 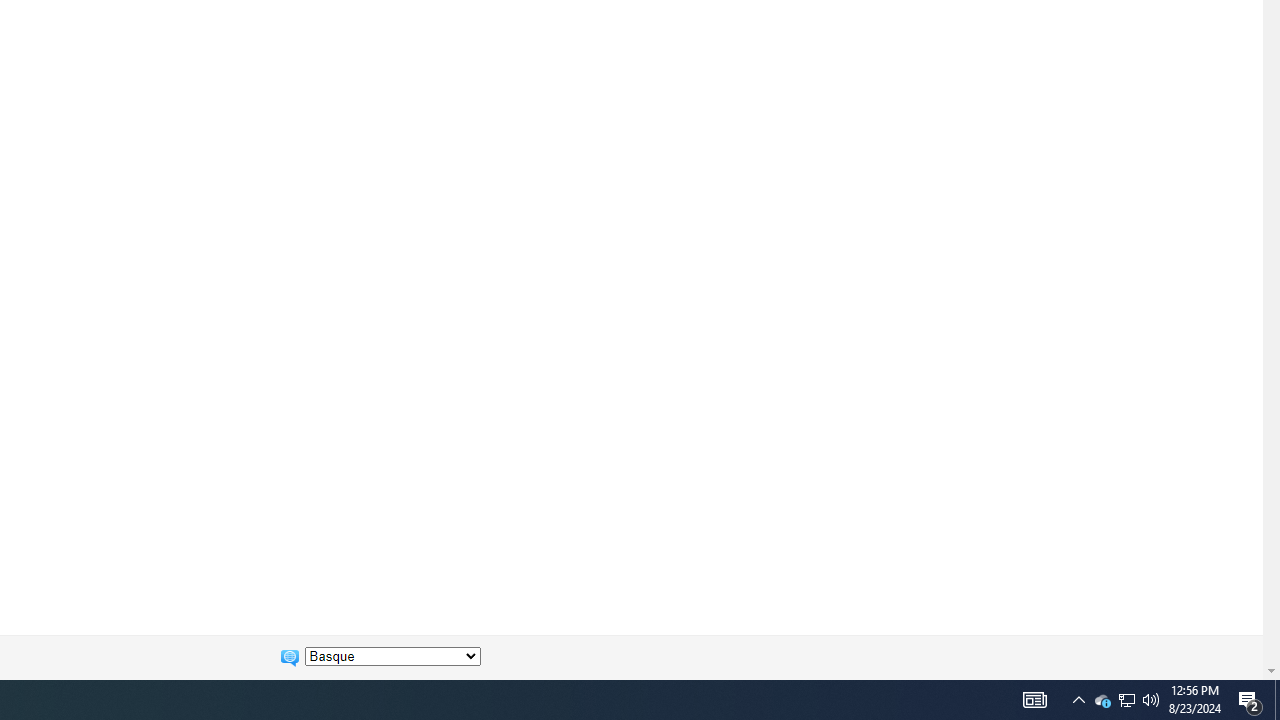 I want to click on AutomationID: 4105, so click(x=1102, y=700).